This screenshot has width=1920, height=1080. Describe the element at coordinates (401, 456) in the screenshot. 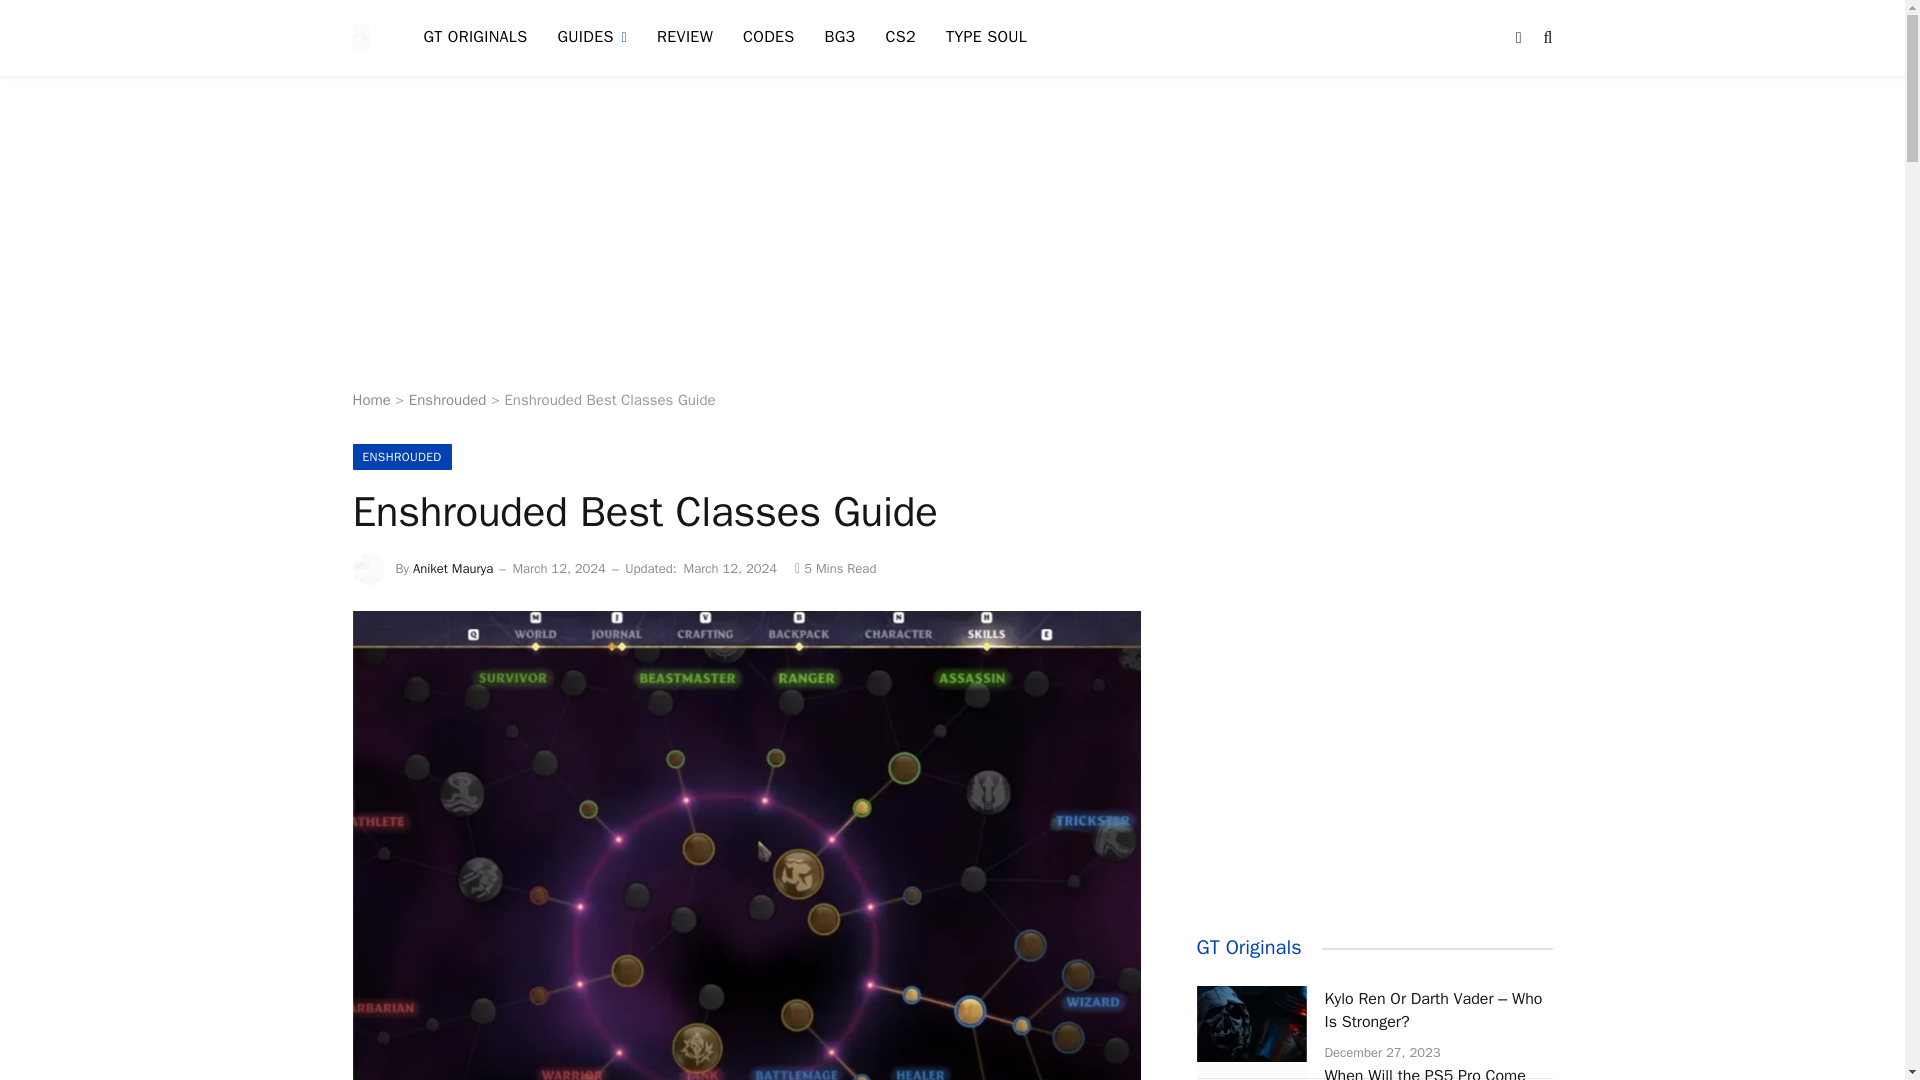

I see `ENSHROUDED` at that location.